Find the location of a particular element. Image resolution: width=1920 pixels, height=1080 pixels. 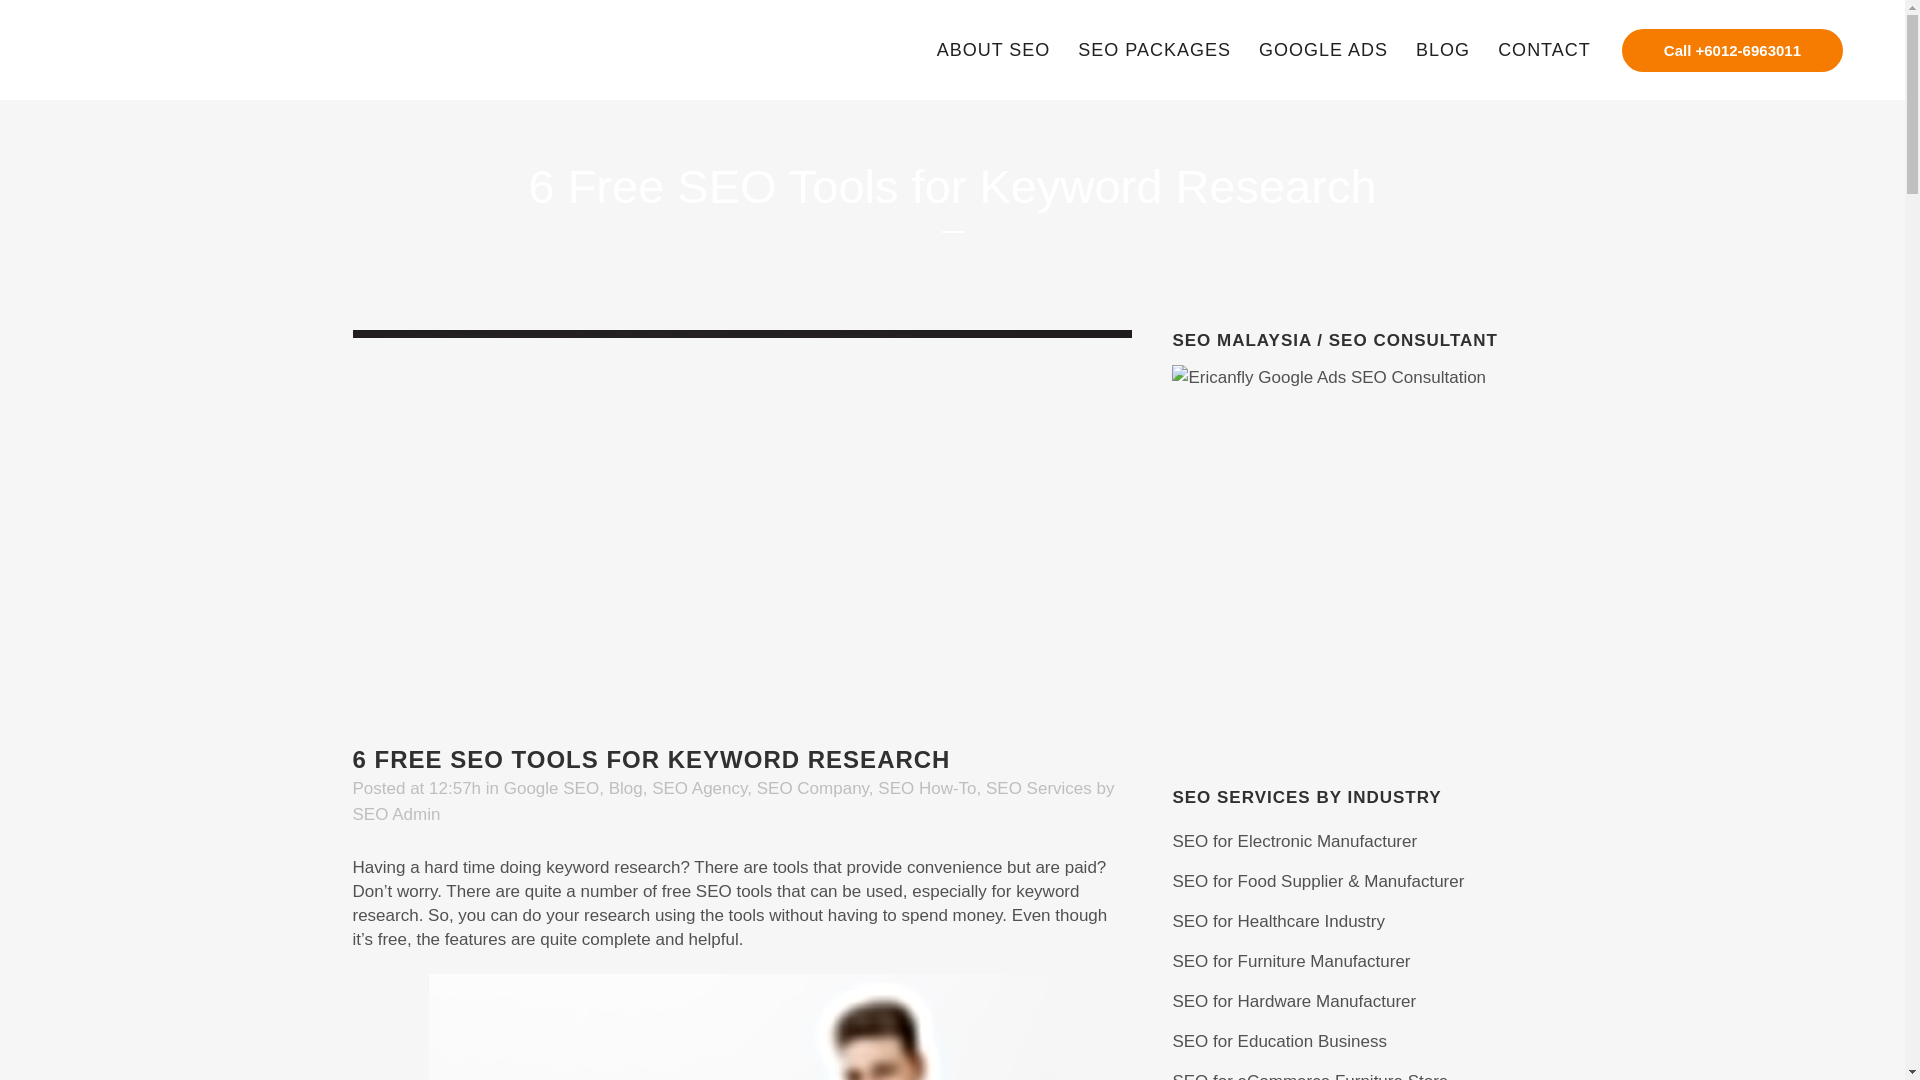

SEO PACKAGES is located at coordinates (1154, 50).